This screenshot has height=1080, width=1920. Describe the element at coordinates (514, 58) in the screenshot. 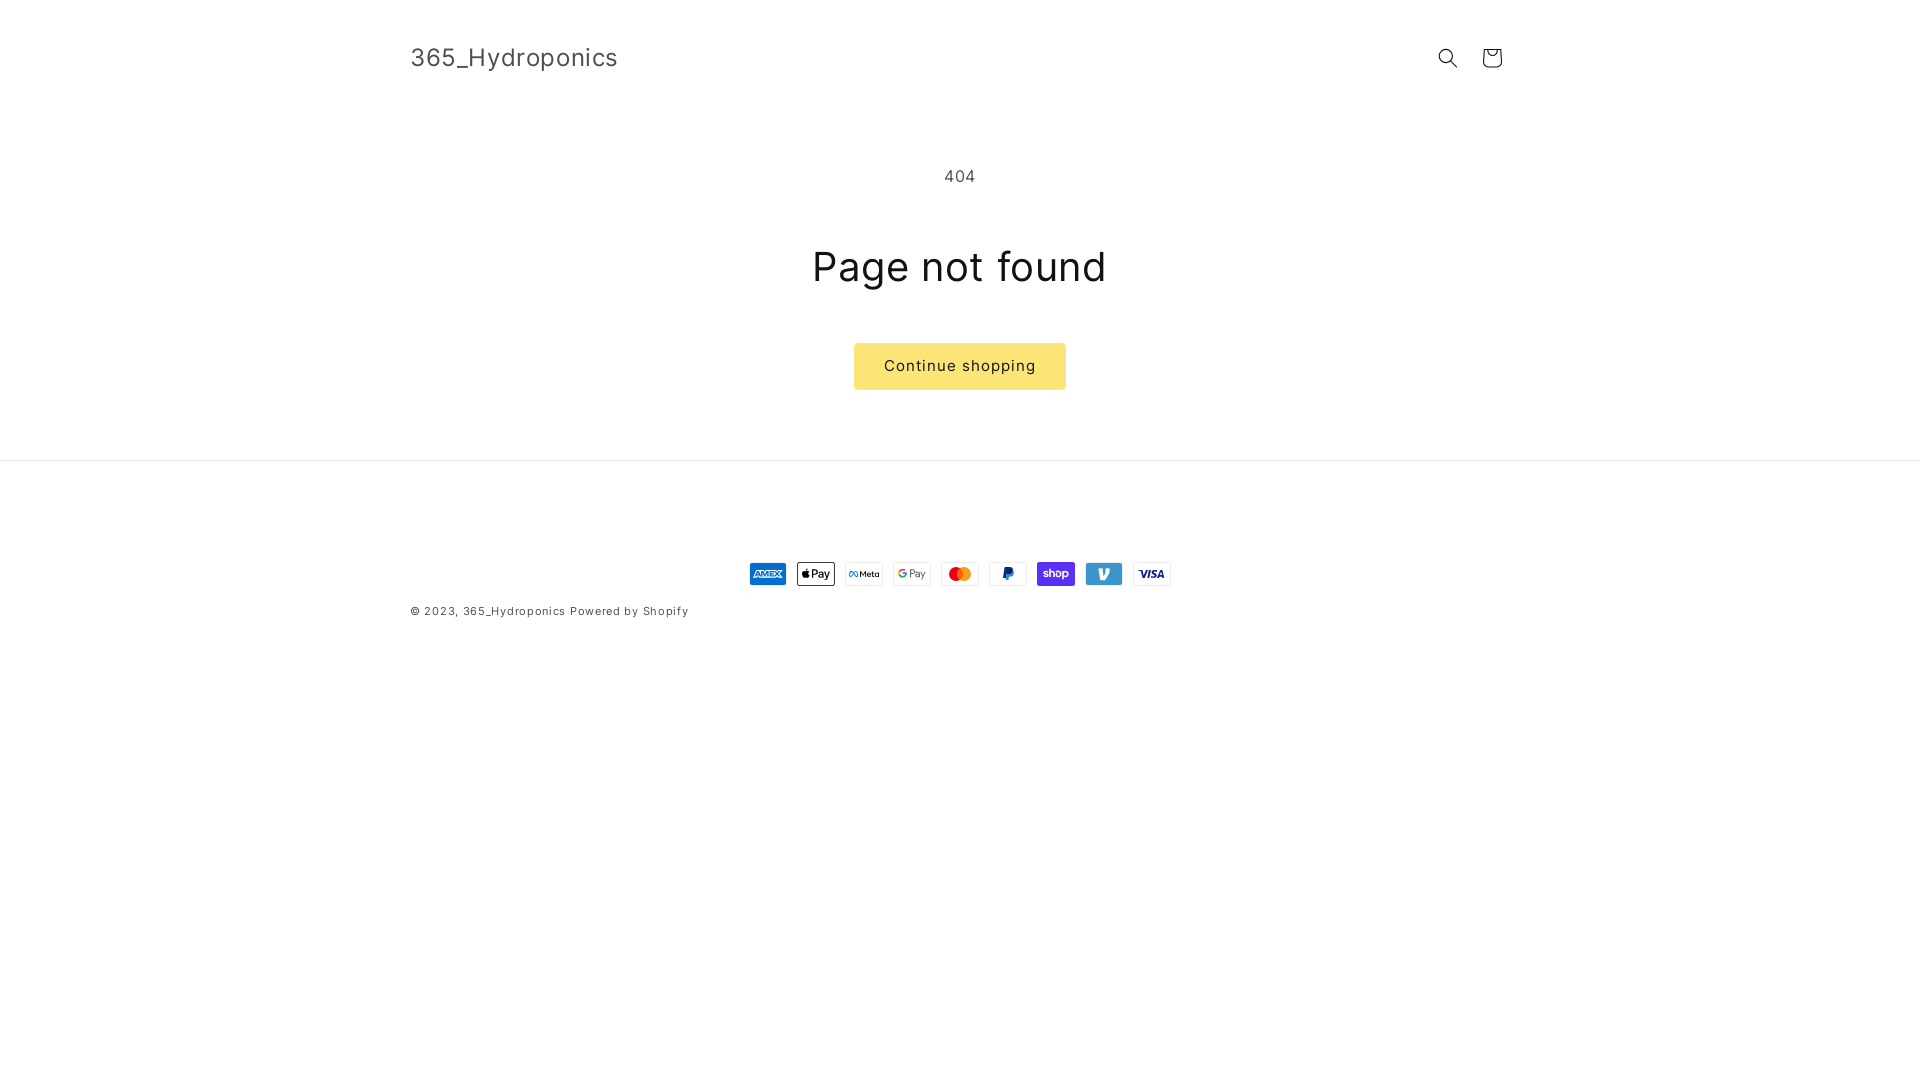

I see `365_Hydroponics` at that location.